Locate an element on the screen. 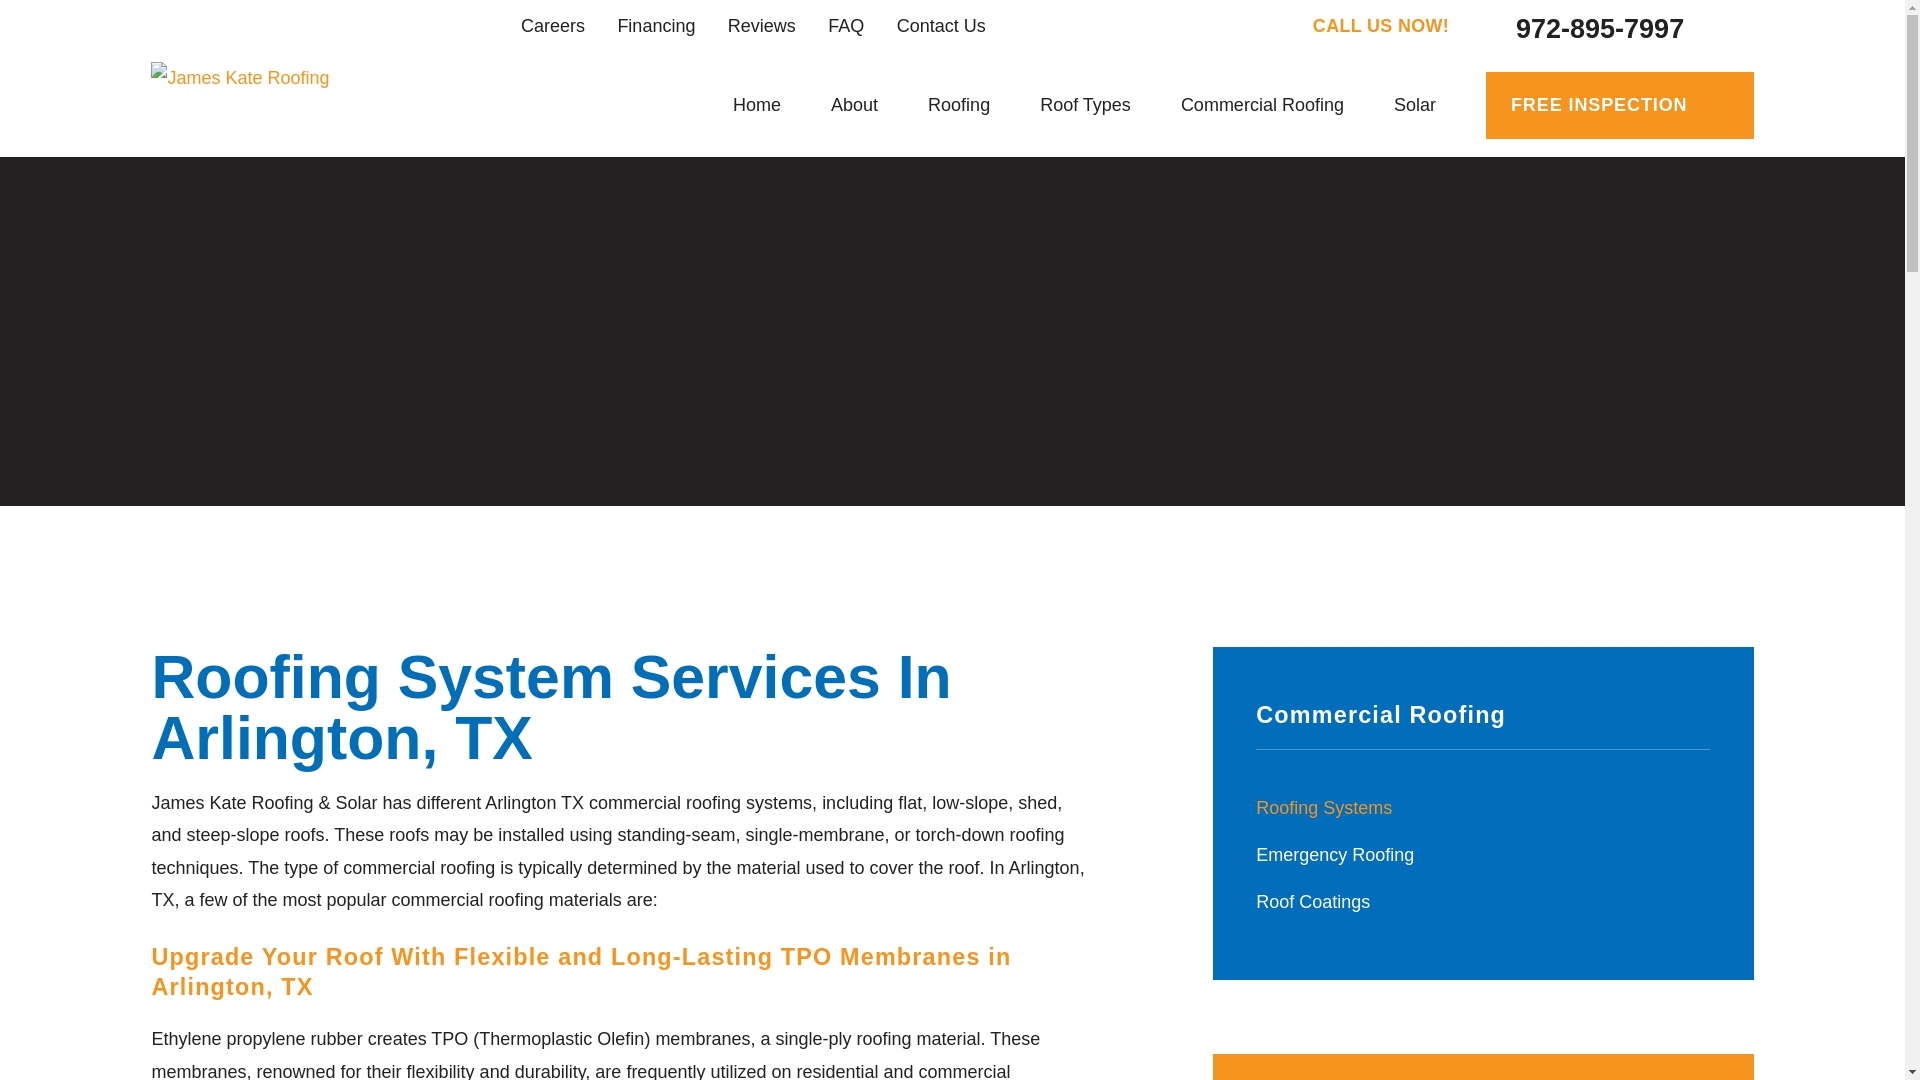 The image size is (1920, 1080). Home is located at coordinates (240, 77).